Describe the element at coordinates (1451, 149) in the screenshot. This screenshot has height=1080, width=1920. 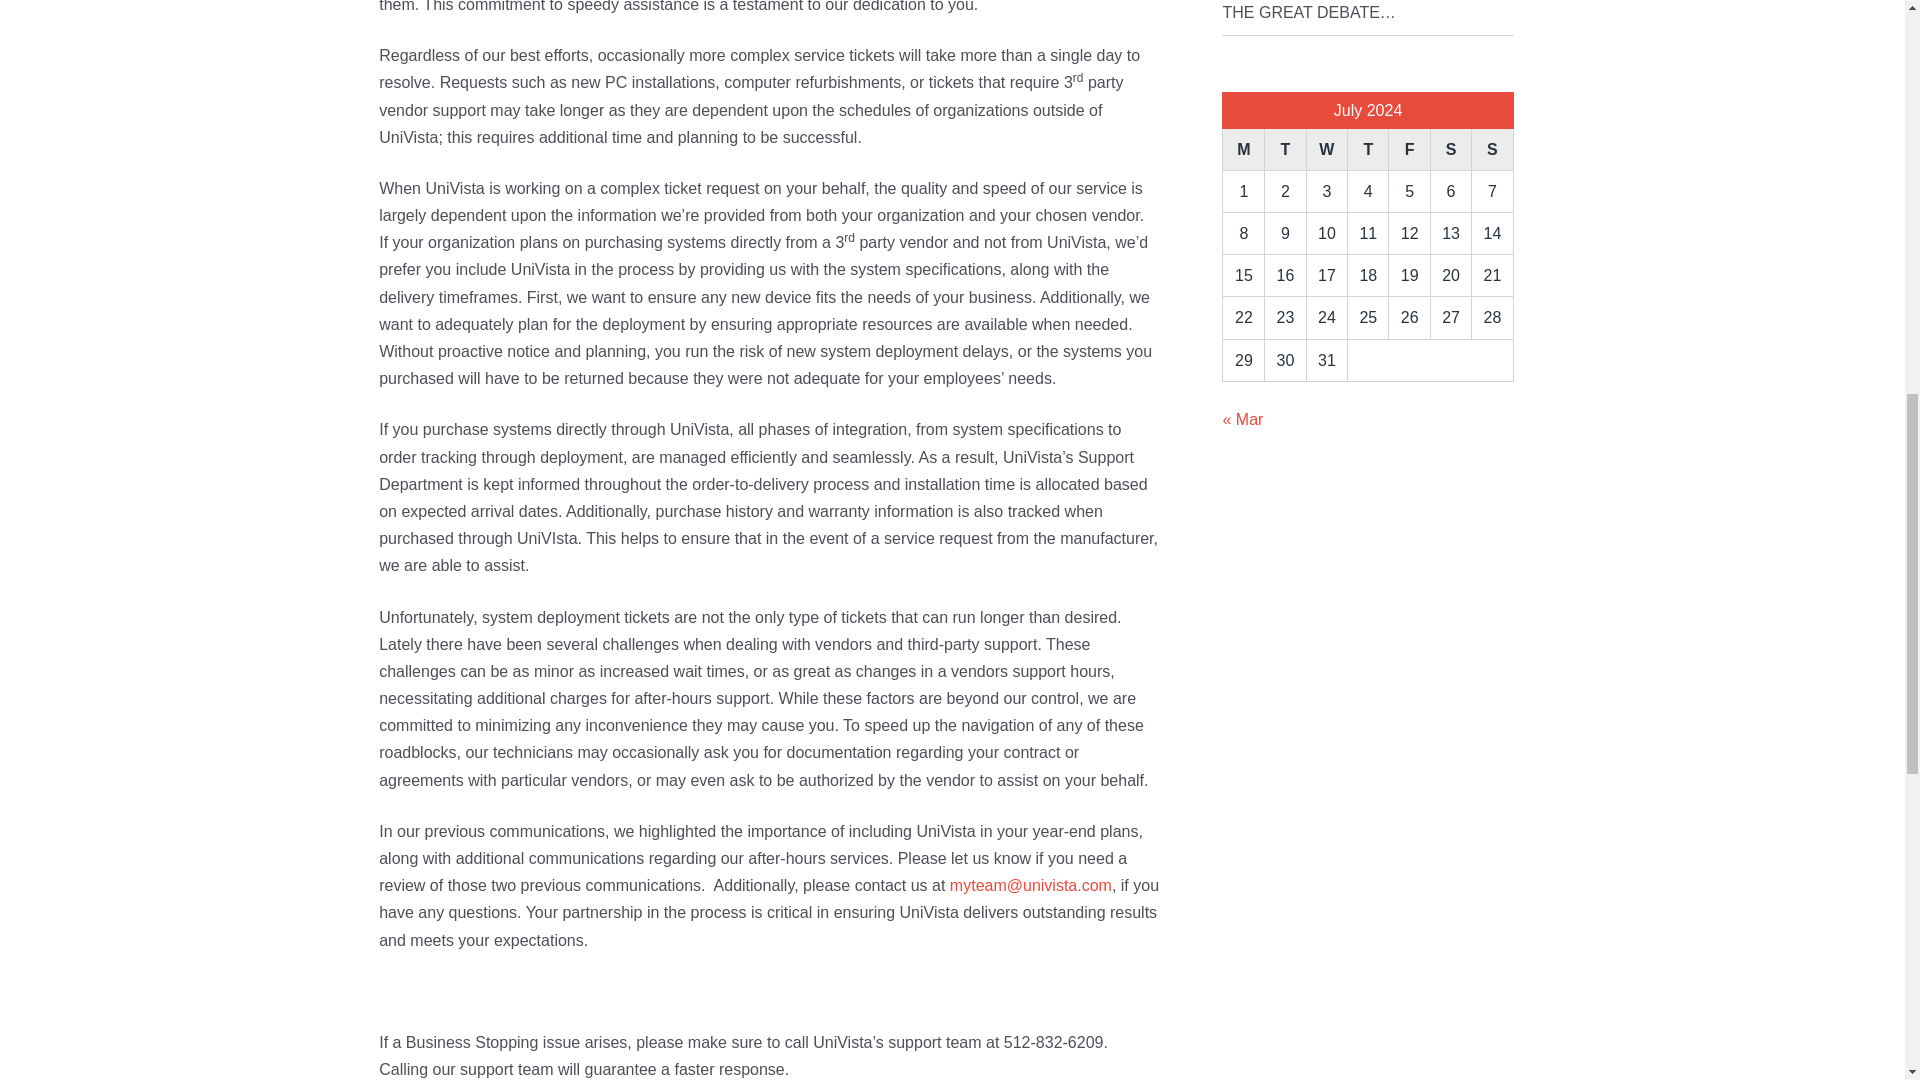
I see `Saturday` at that location.